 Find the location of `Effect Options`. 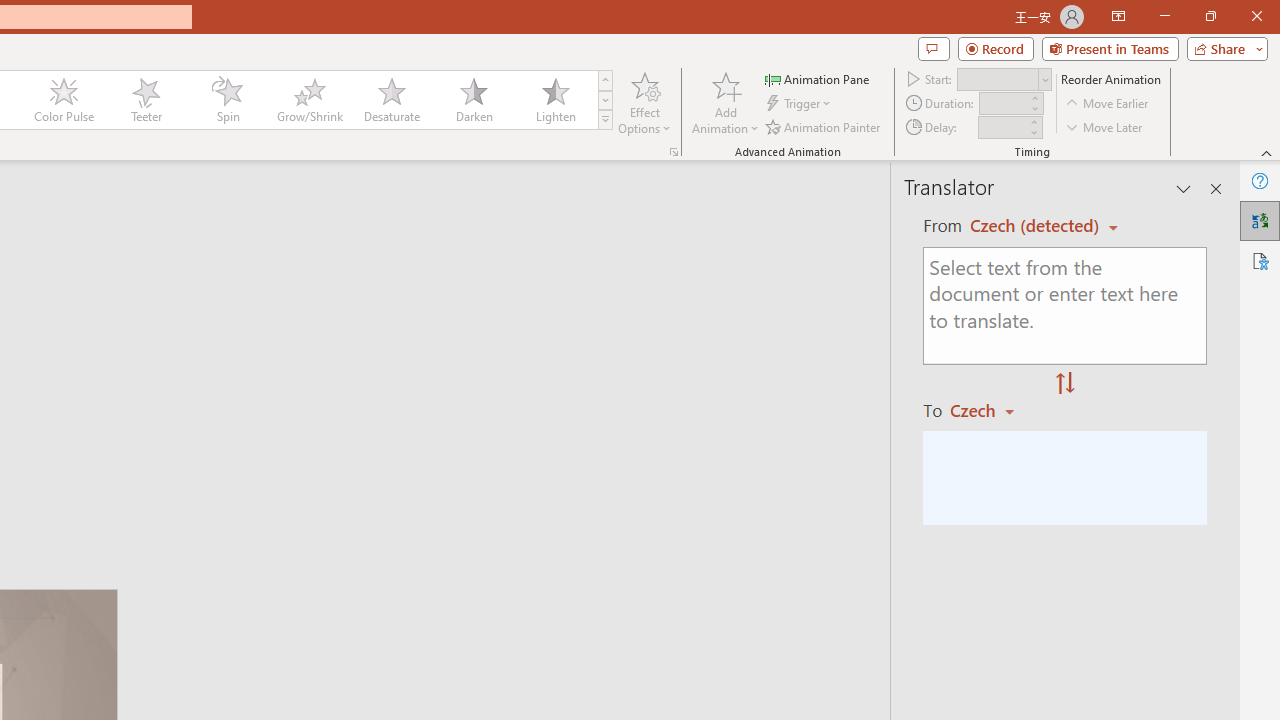

Effect Options is located at coordinates (644, 102).